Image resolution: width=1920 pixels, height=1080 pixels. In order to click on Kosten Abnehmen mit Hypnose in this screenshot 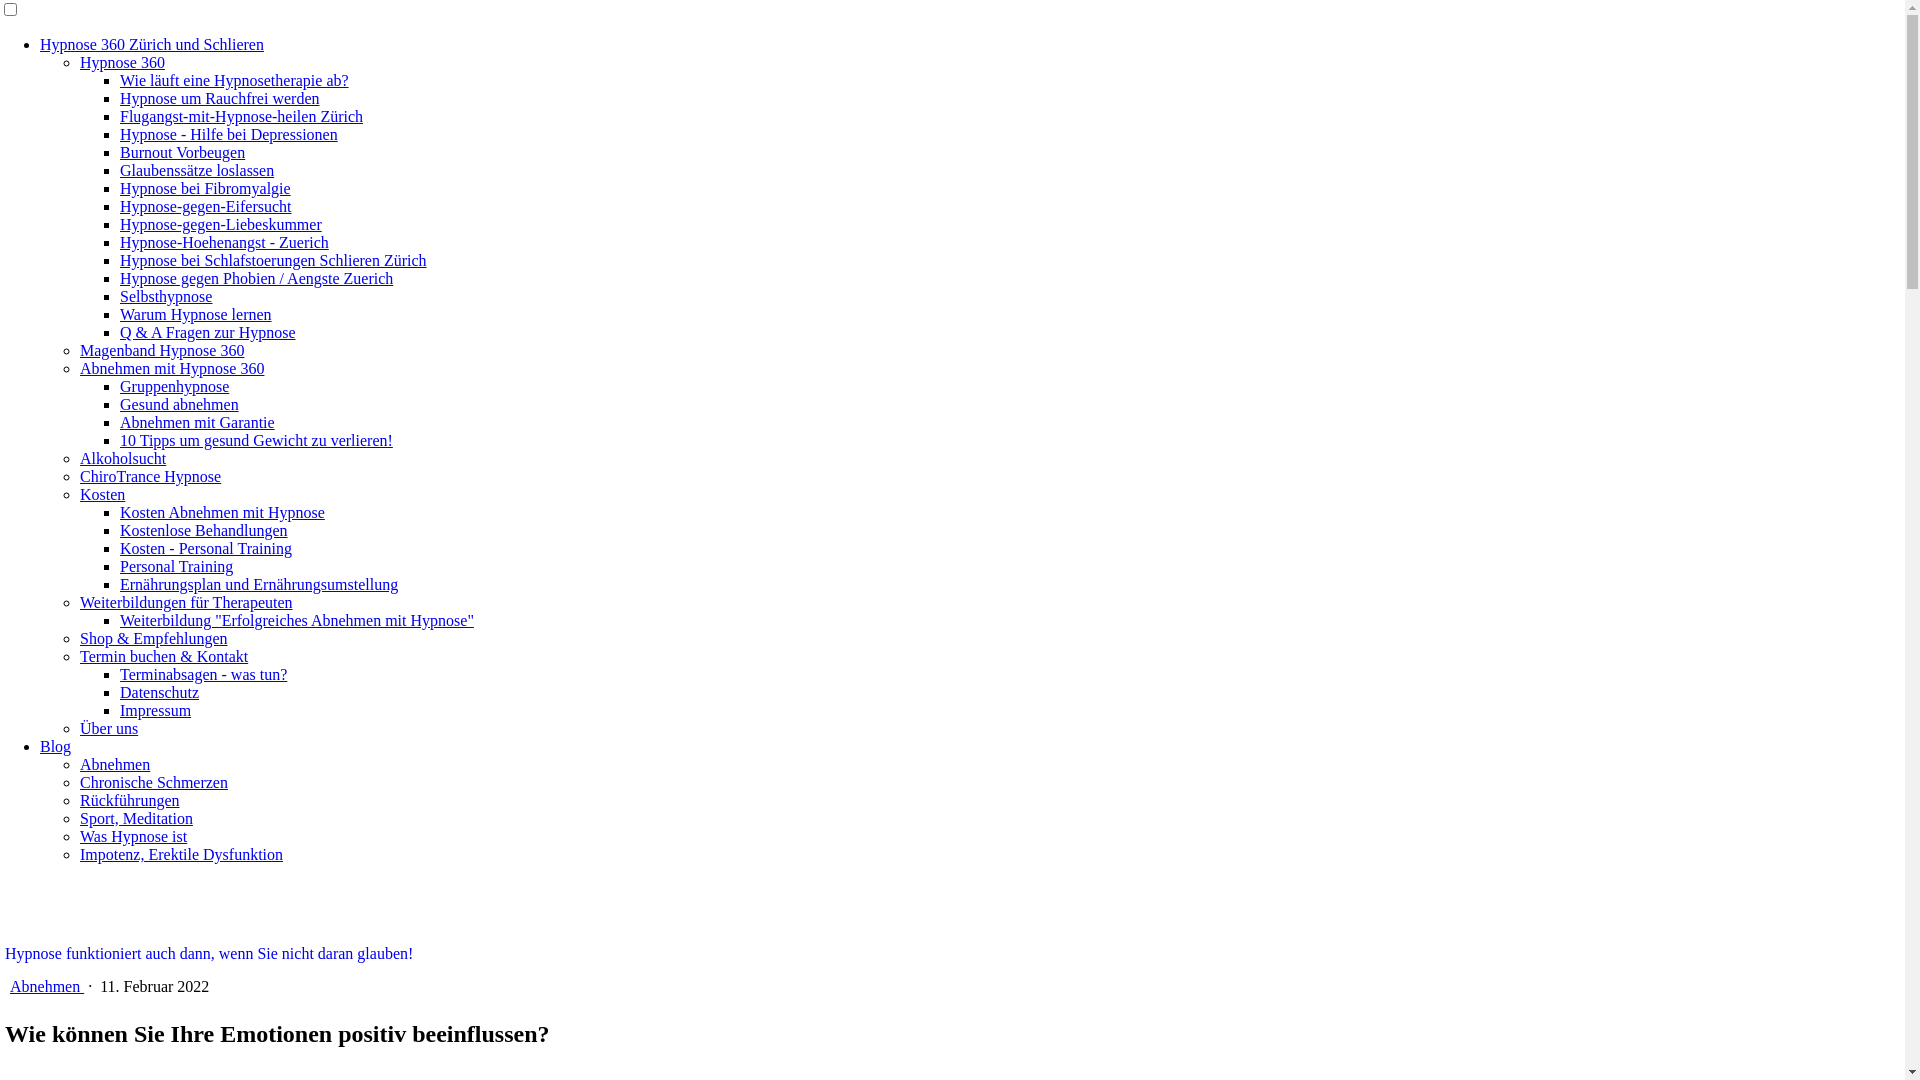, I will do `click(222, 512)`.